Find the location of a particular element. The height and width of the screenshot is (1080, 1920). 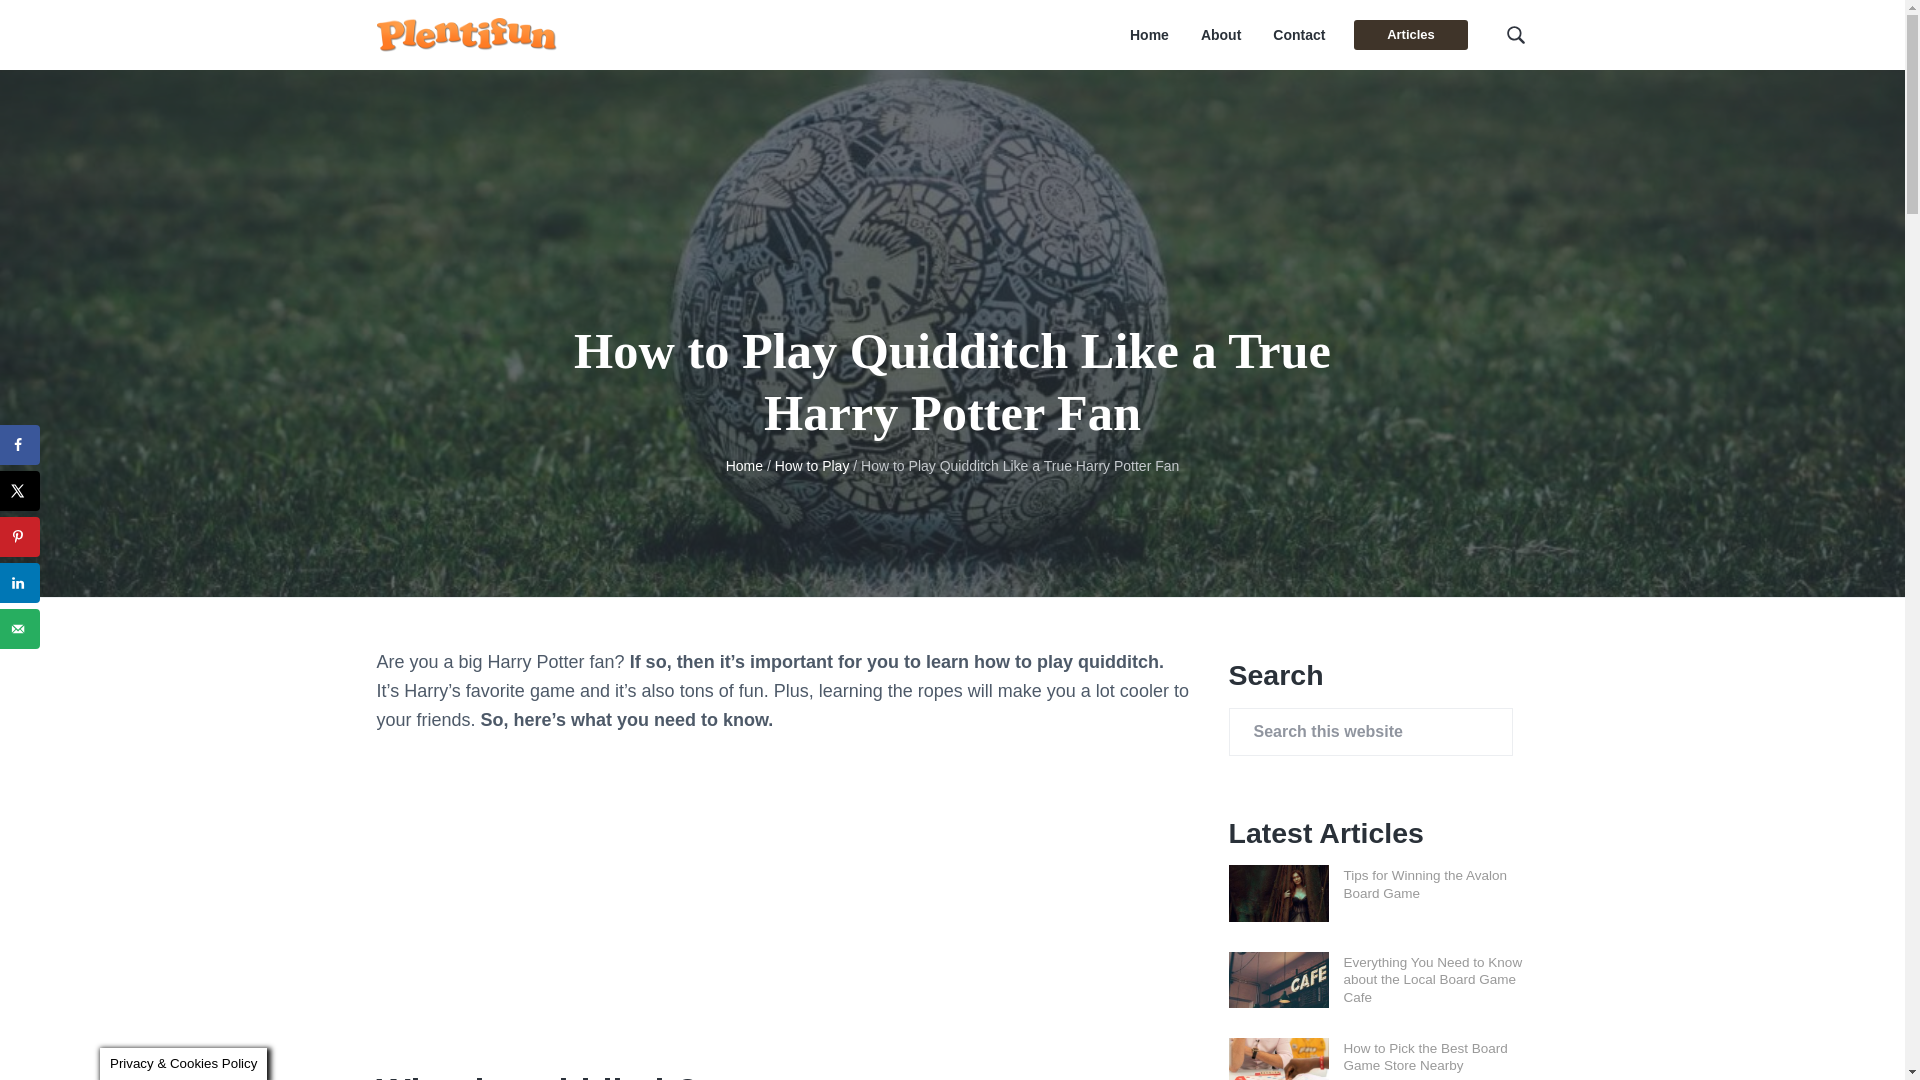

Search is located at coordinates (80, 24).